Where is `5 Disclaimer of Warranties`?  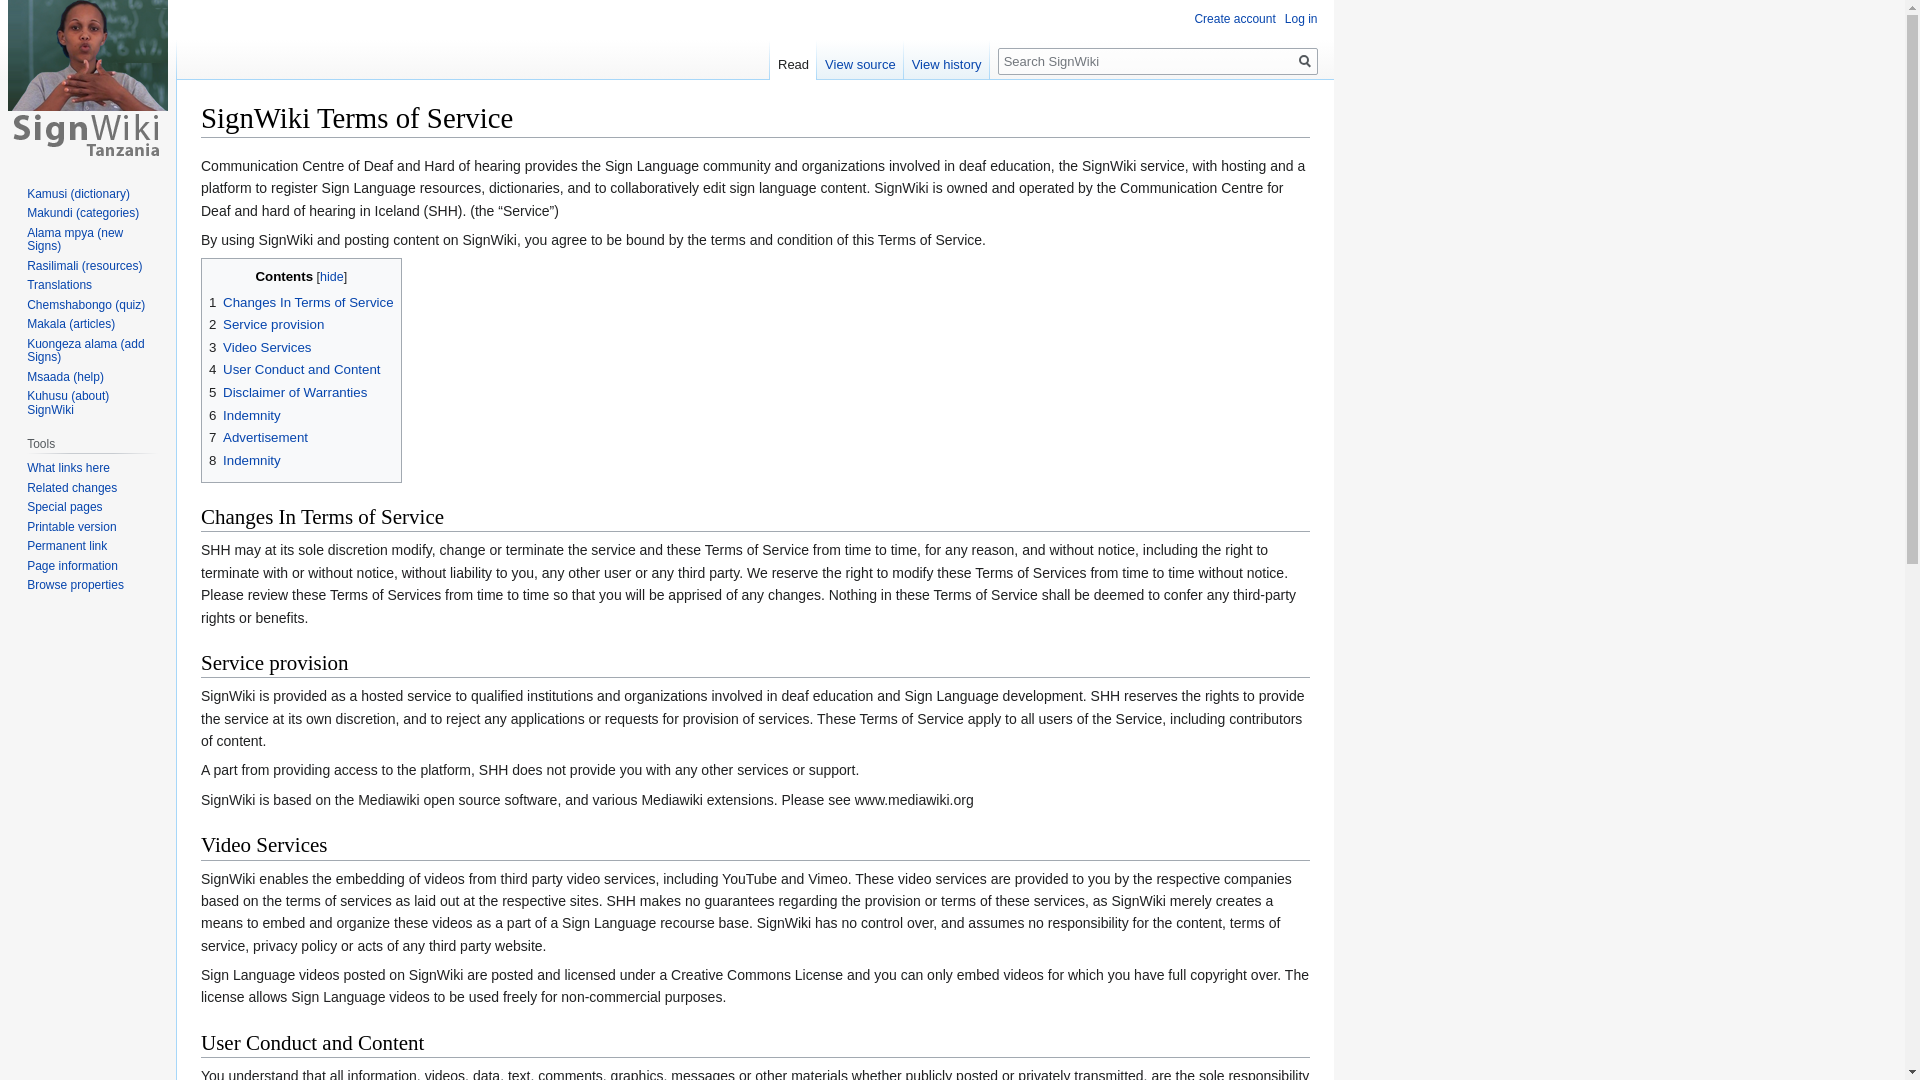 5 Disclaimer of Warranties is located at coordinates (288, 392).